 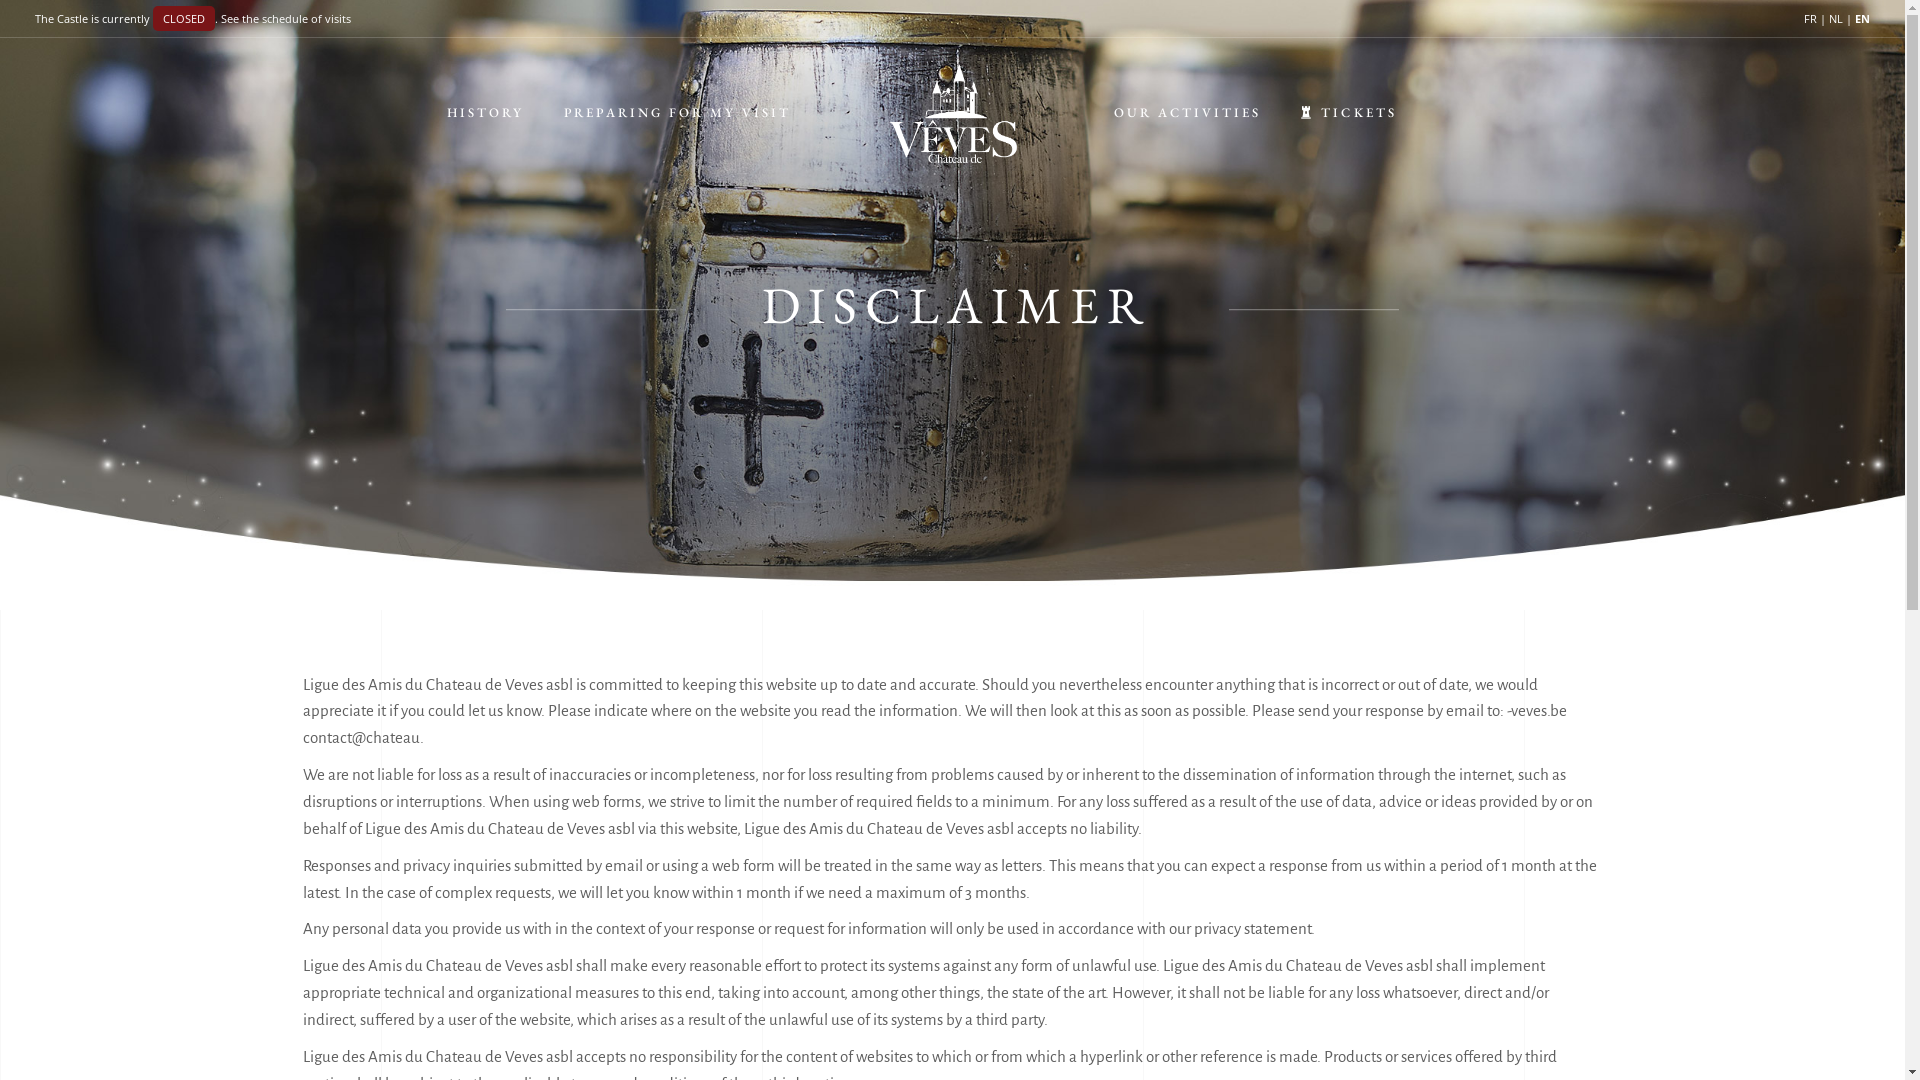 What do you see at coordinates (1024, 796) in the screenshot?
I see `Visiting schedule` at bounding box center [1024, 796].